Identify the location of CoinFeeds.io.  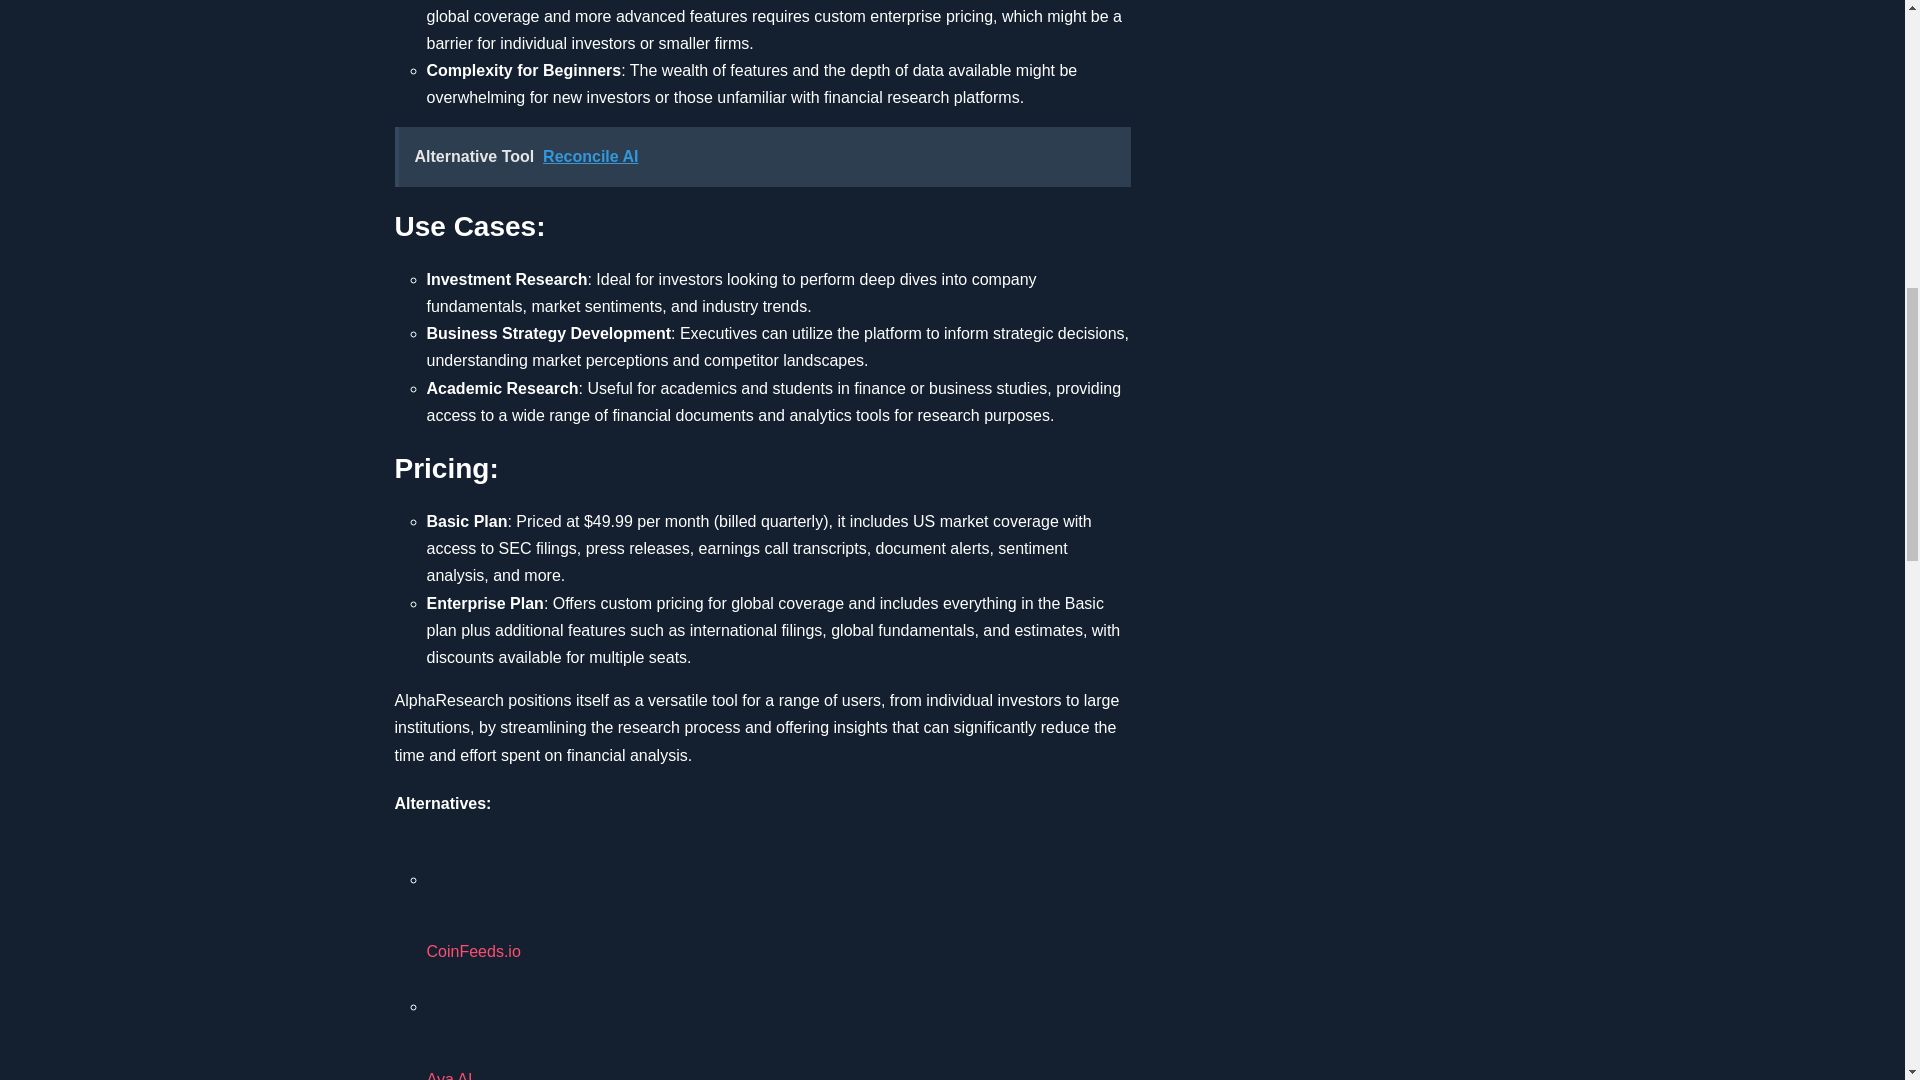
(501, 880).